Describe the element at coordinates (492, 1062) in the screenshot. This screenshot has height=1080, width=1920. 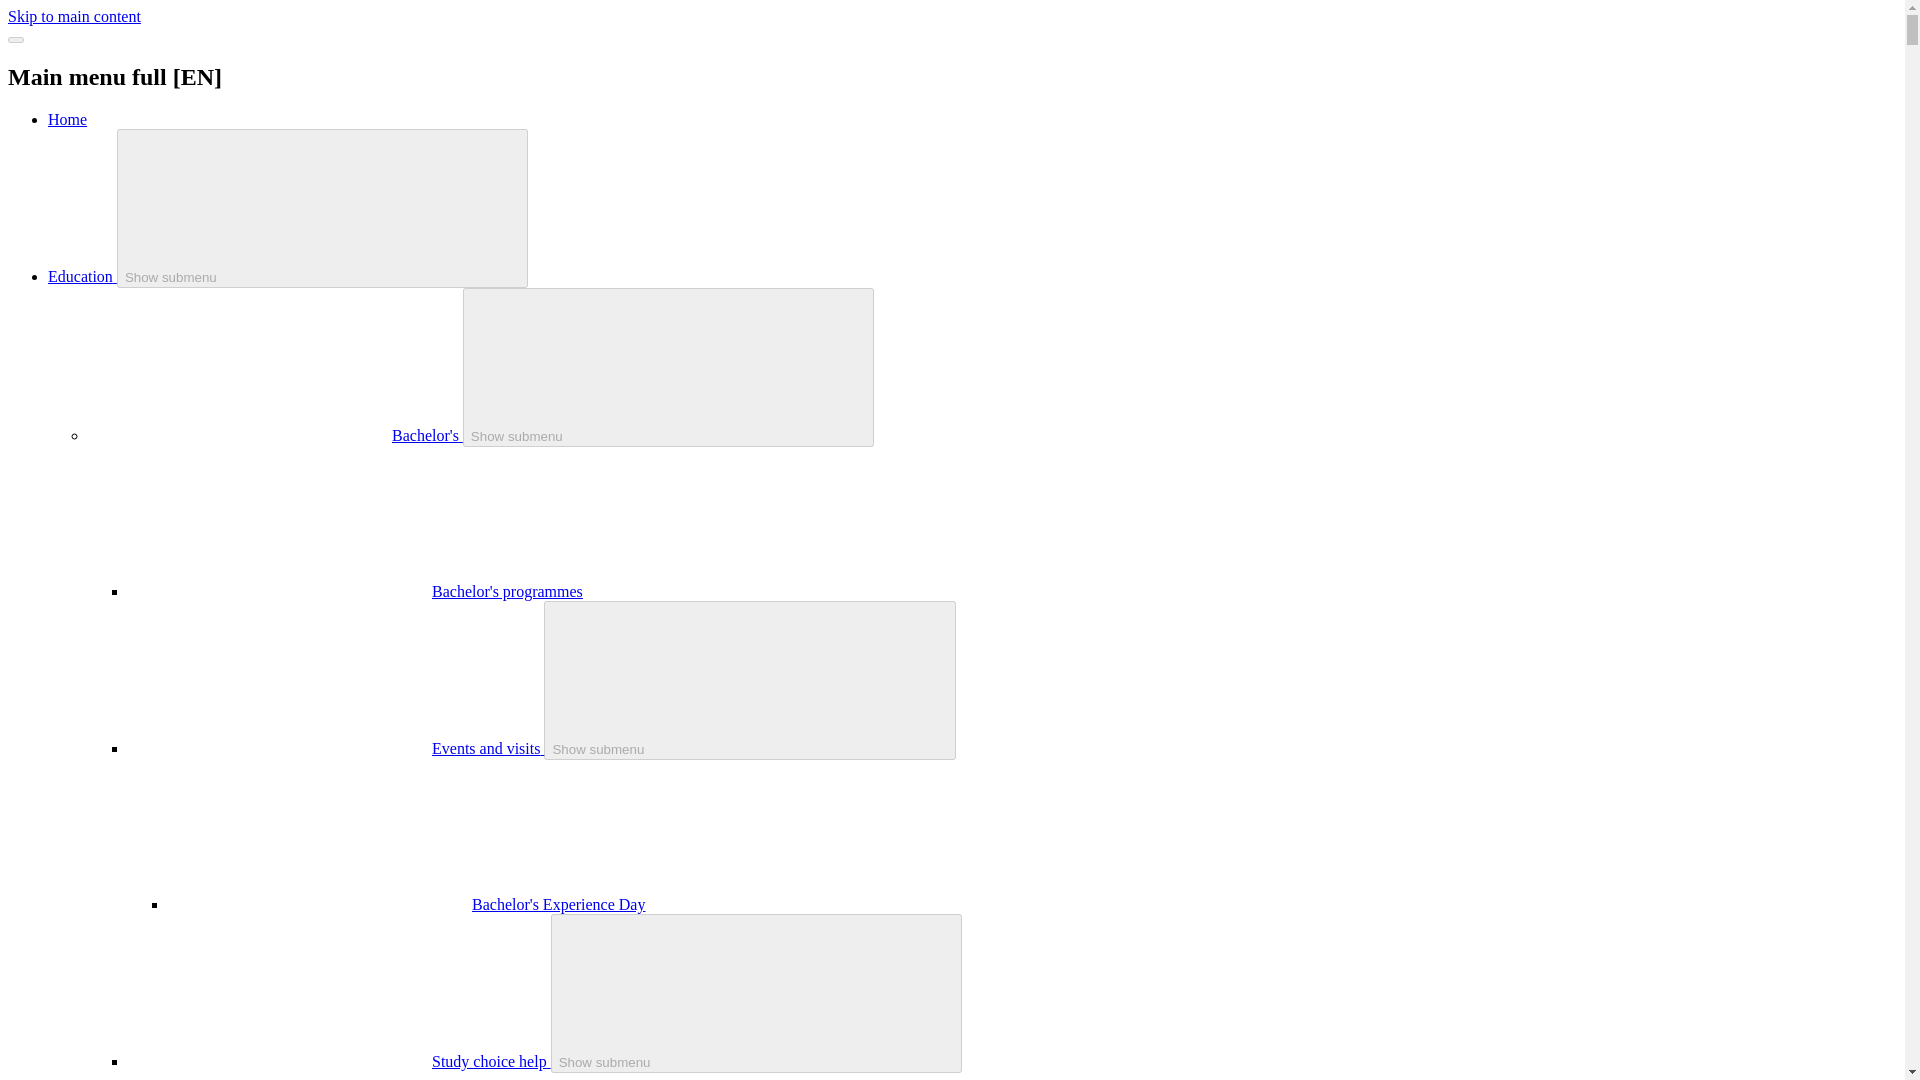
I see `Study choice help` at that location.